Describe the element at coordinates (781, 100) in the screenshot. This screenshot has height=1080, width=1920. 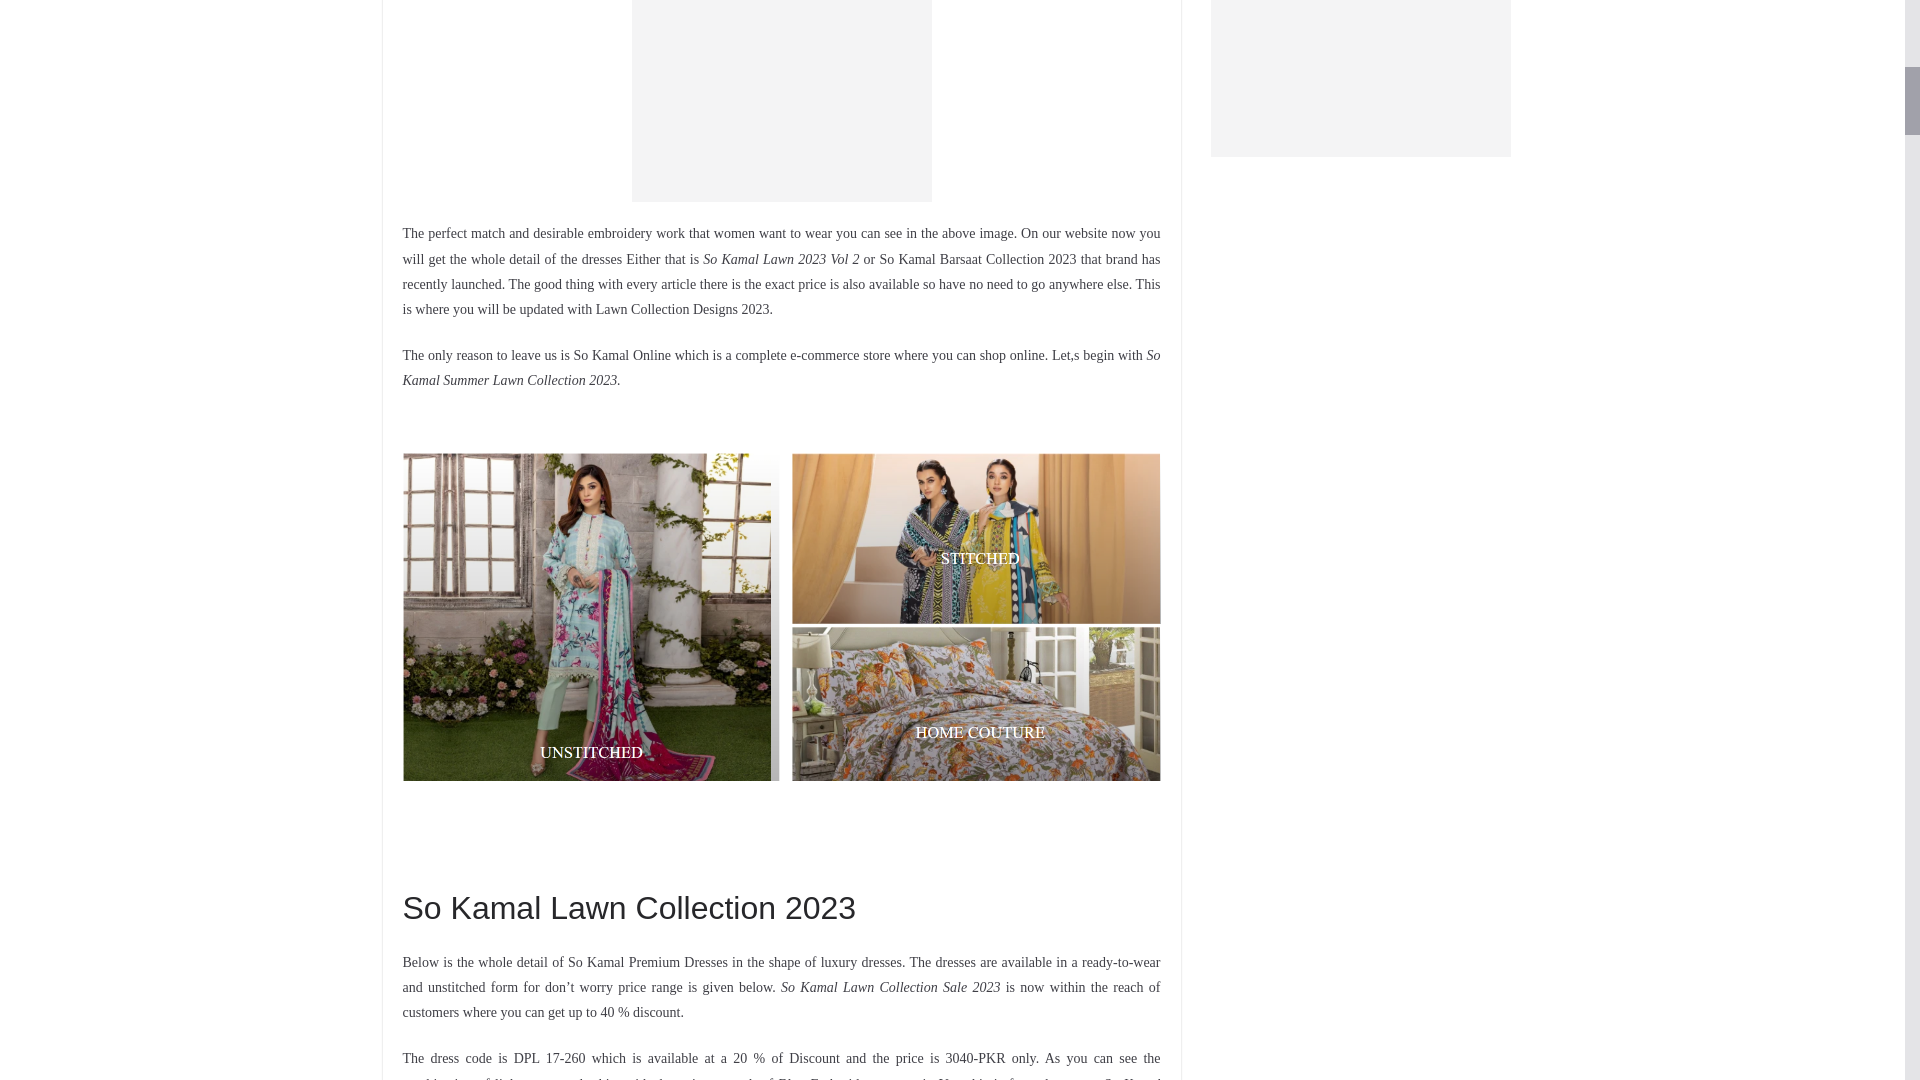
I see `Advertisement` at that location.